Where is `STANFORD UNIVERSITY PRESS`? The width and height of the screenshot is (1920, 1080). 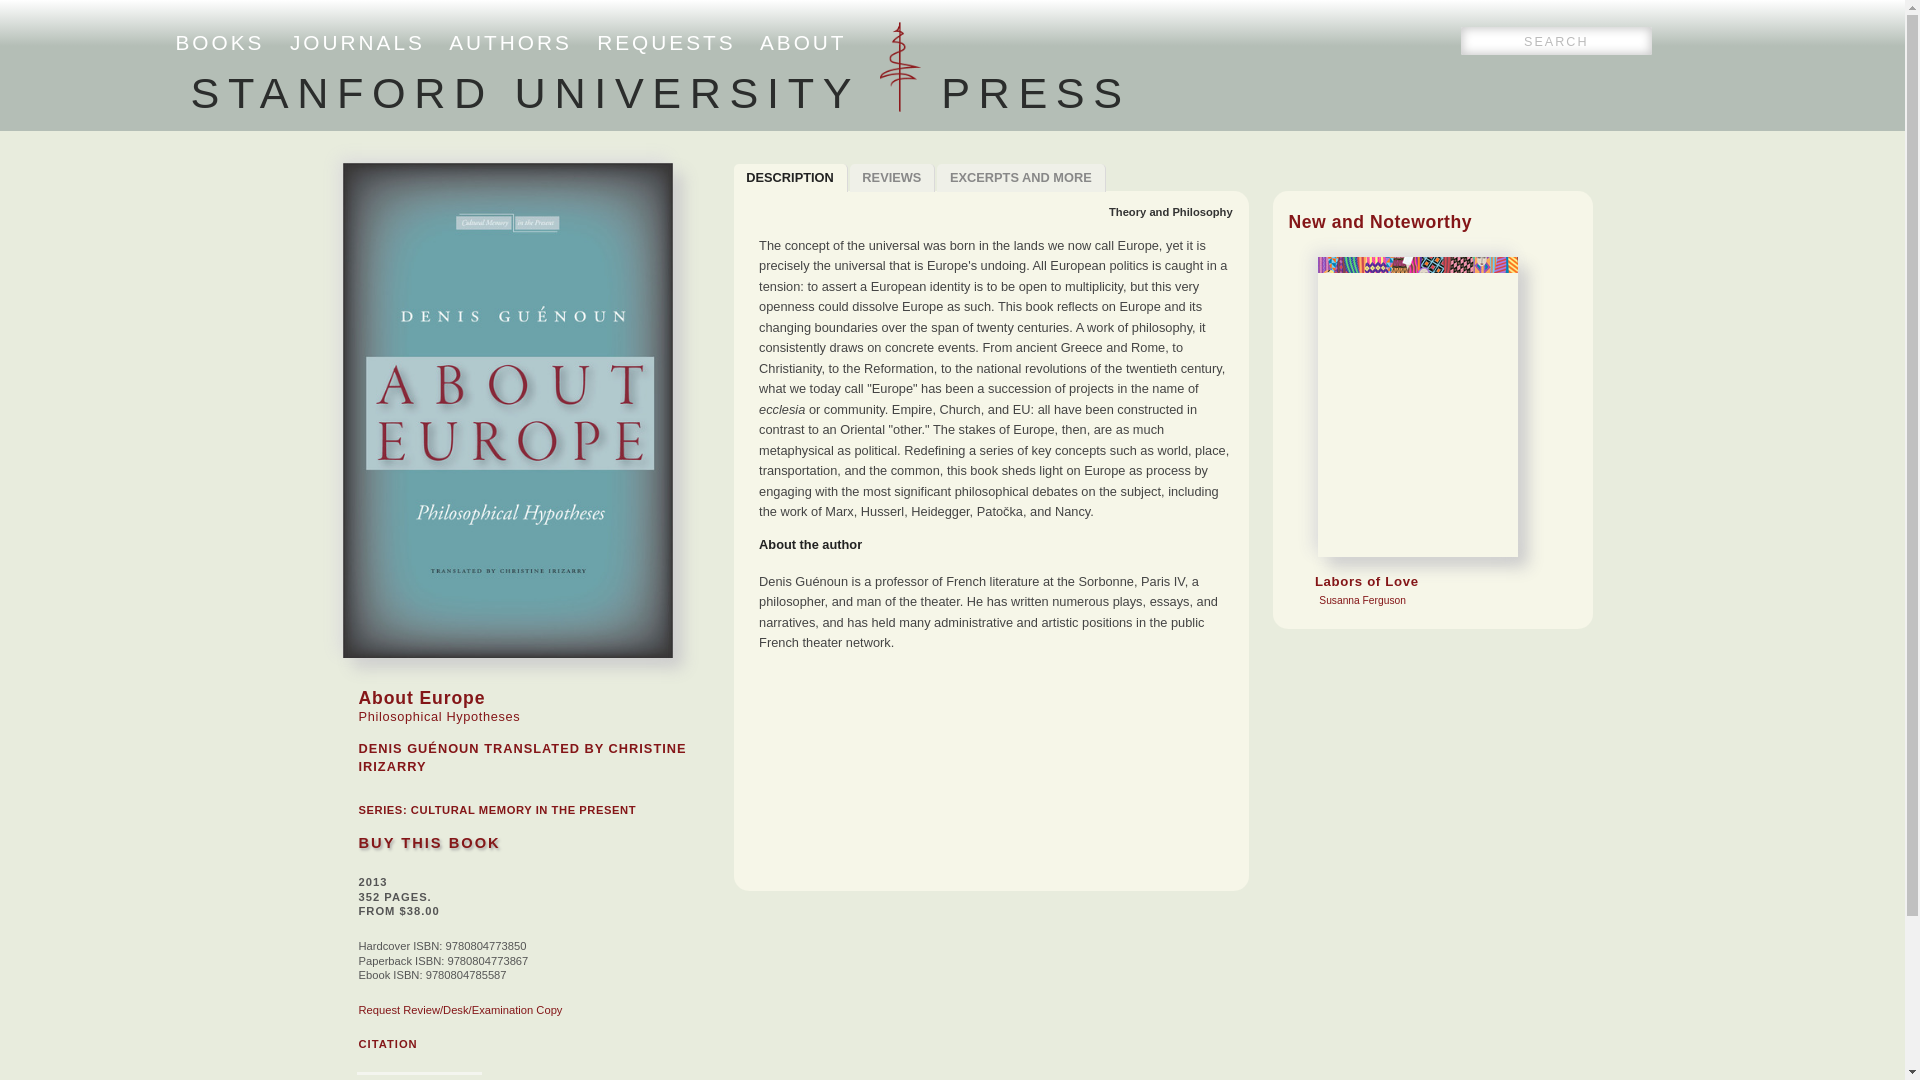
STANFORD UNIVERSITY PRESS is located at coordinates (386, 1043).